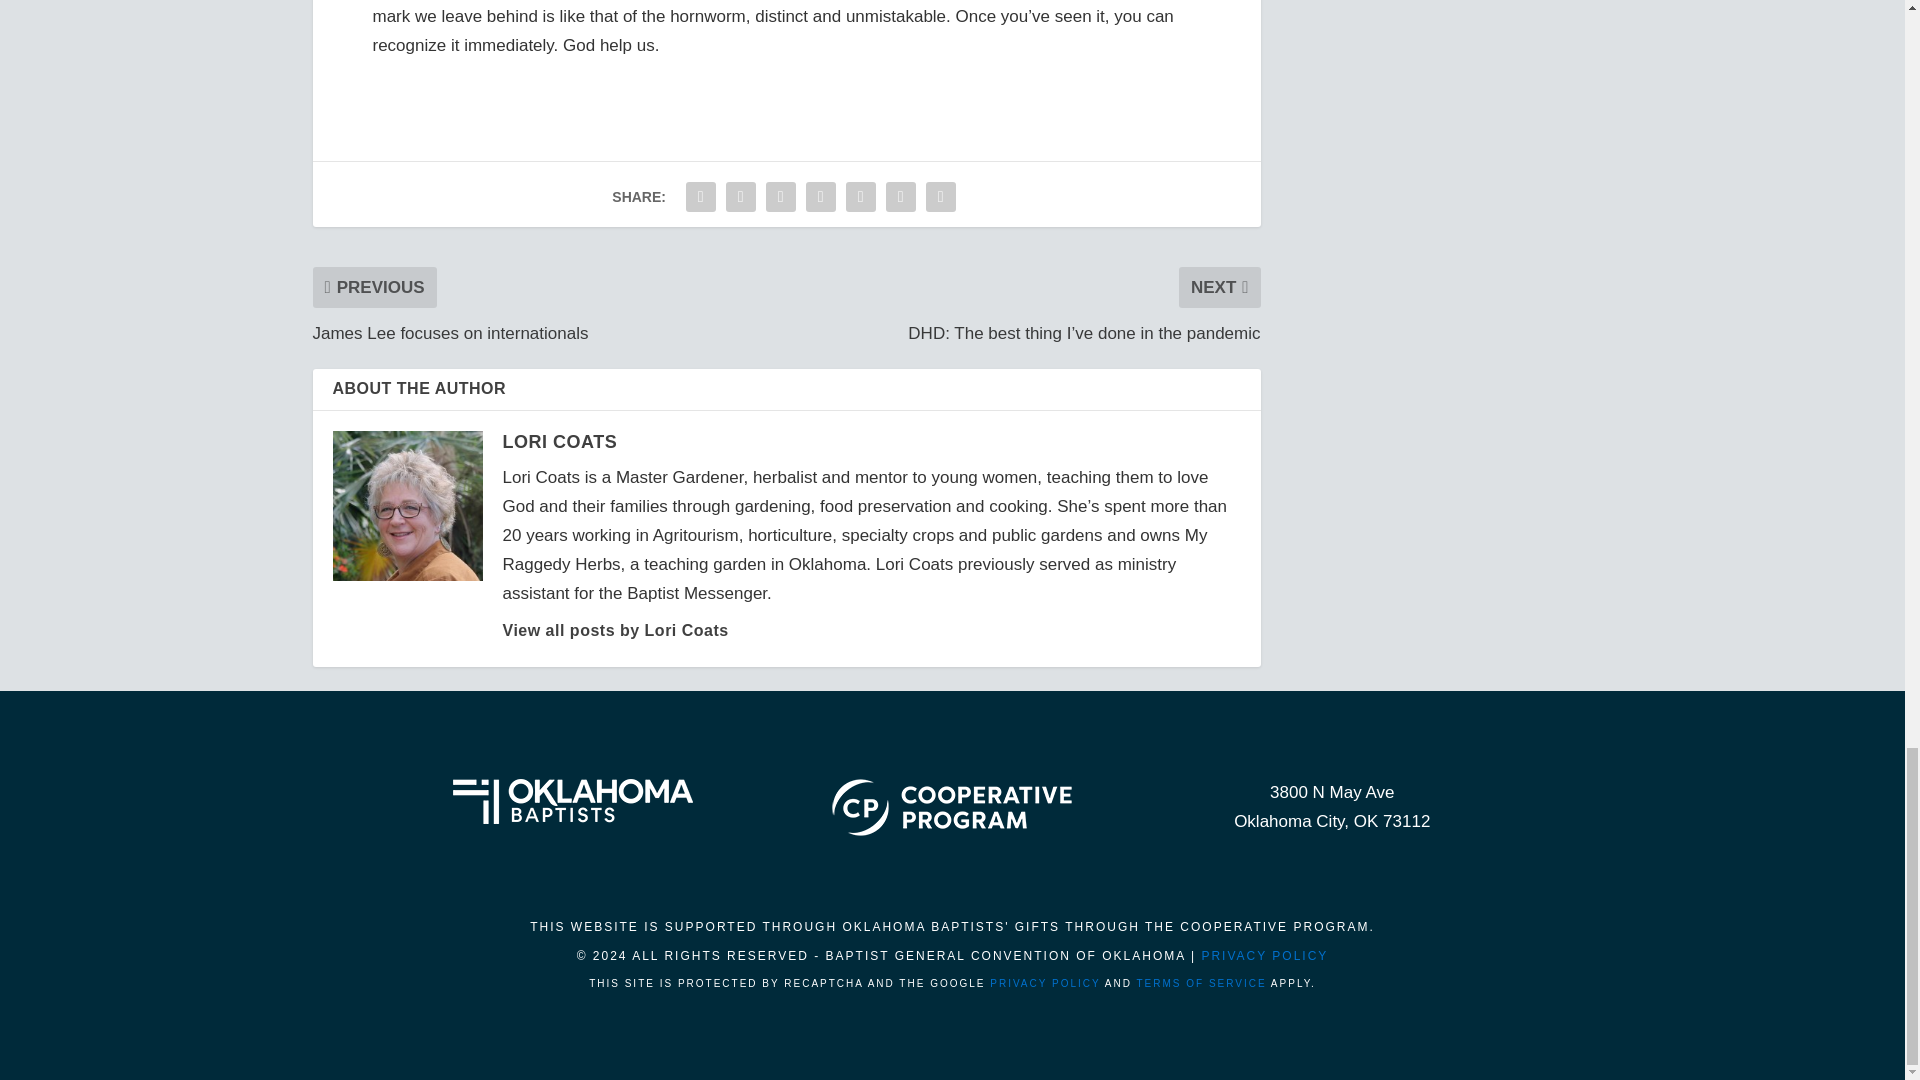  I want to click on Share "BLOG: Distinct and Unmistakable" via Email, so click(901, 197).